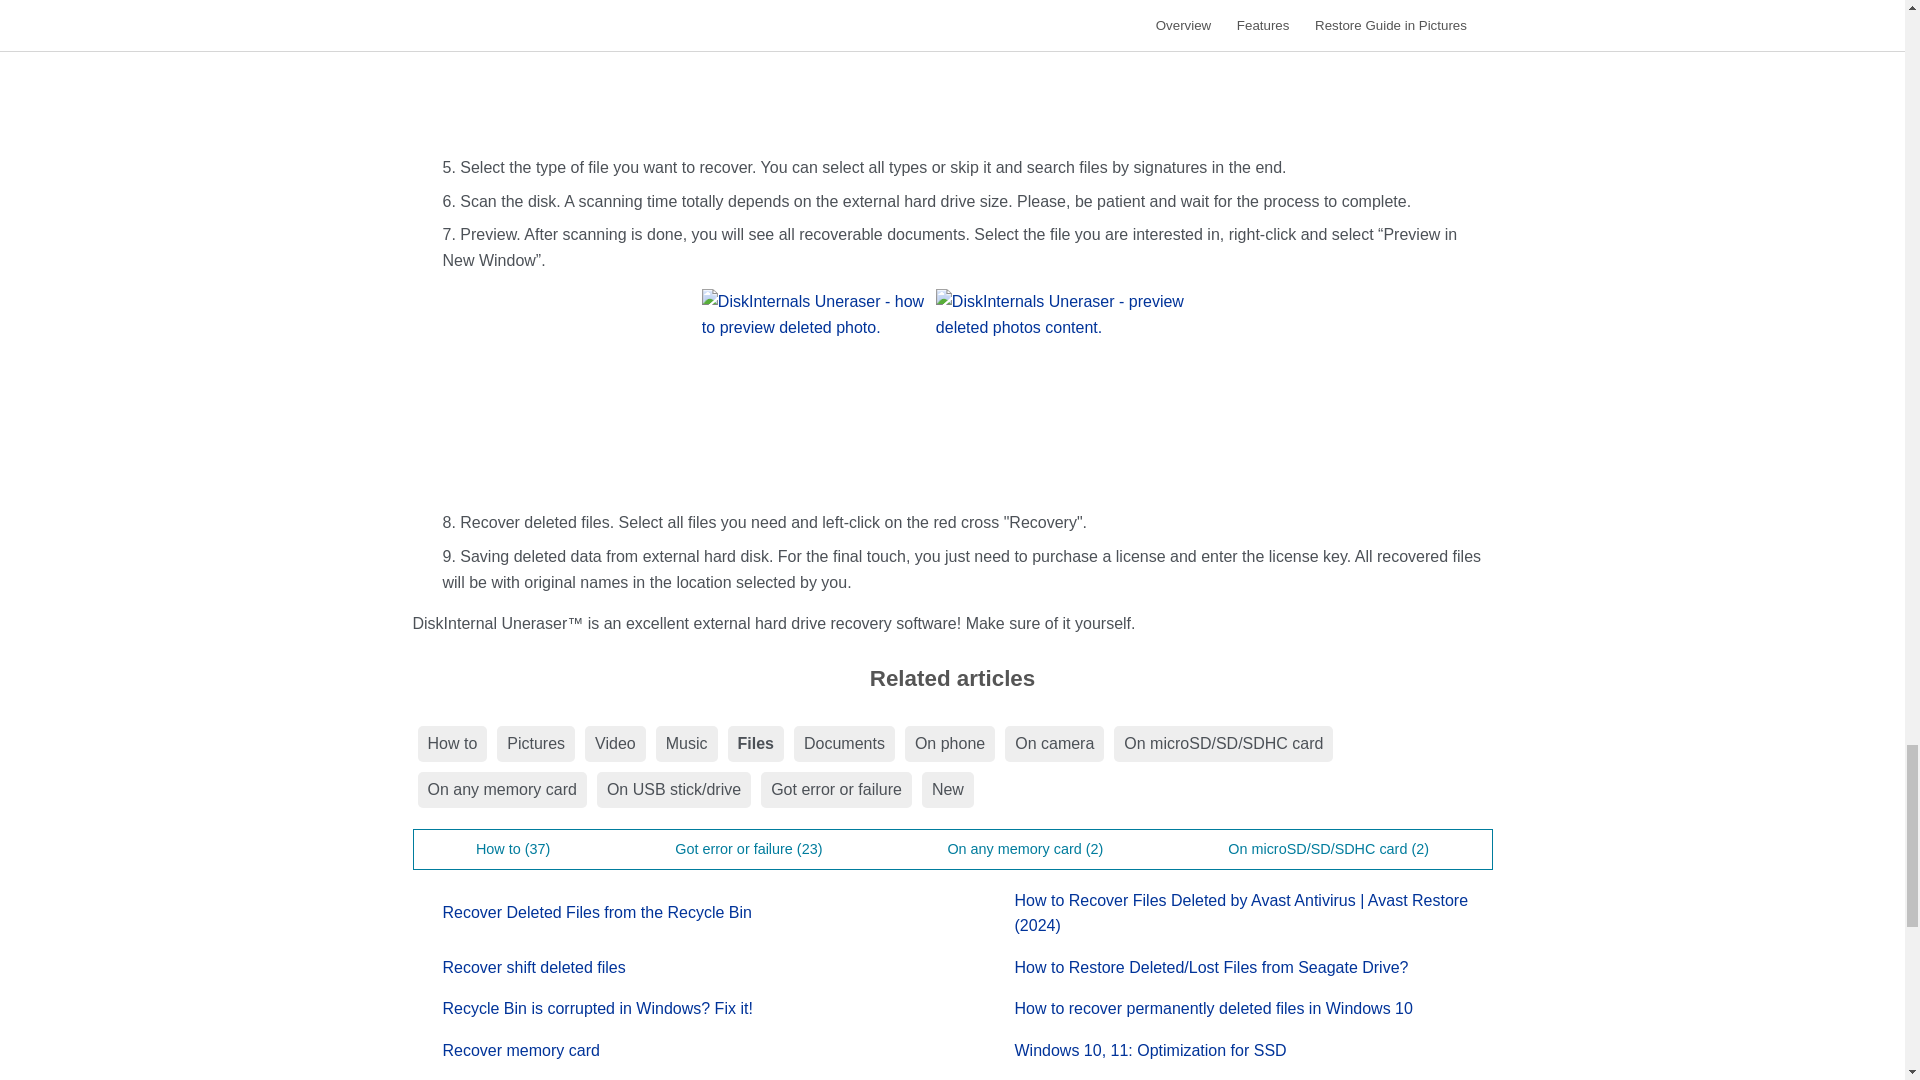 This screenshot has height=1080, width=1920. What do you see at coordinates (452, 744) in the screenshot?
I see `How to` at bounding box center [452, 744].